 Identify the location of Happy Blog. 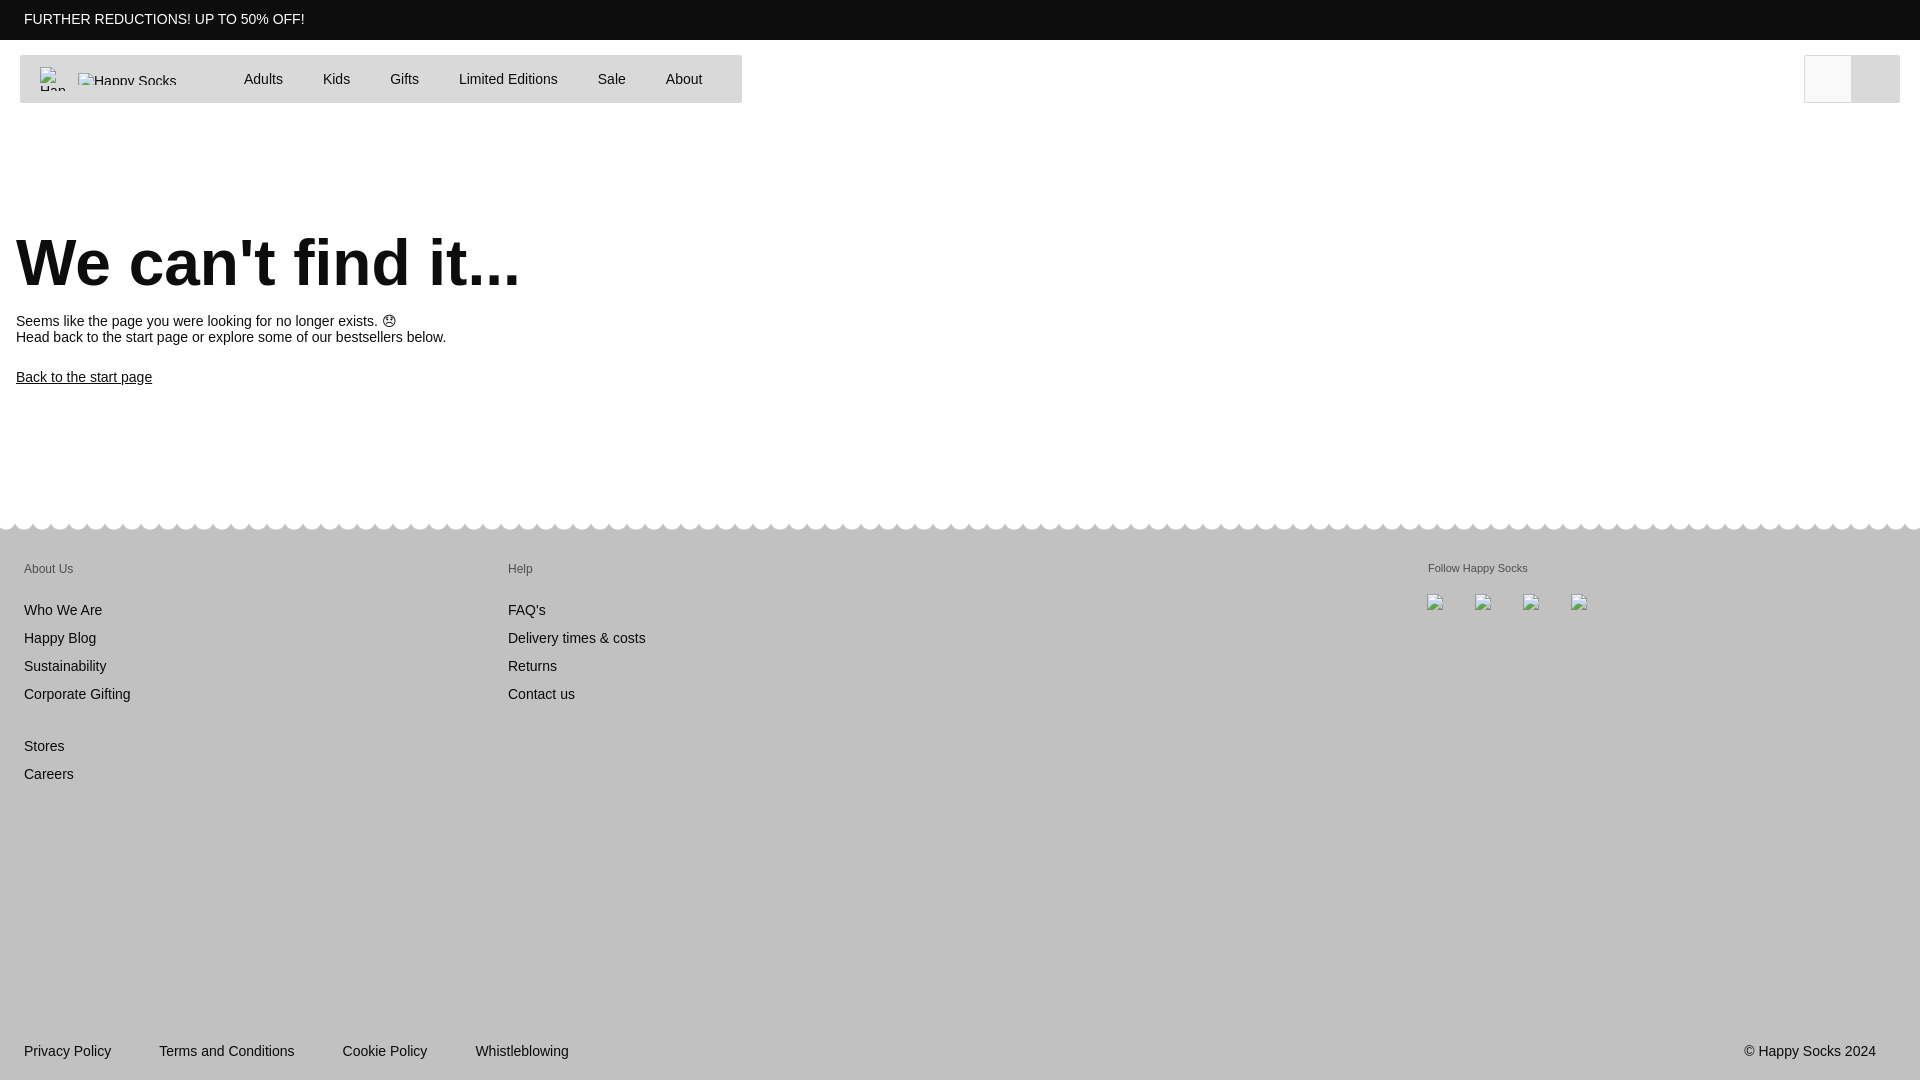
(60, 637).